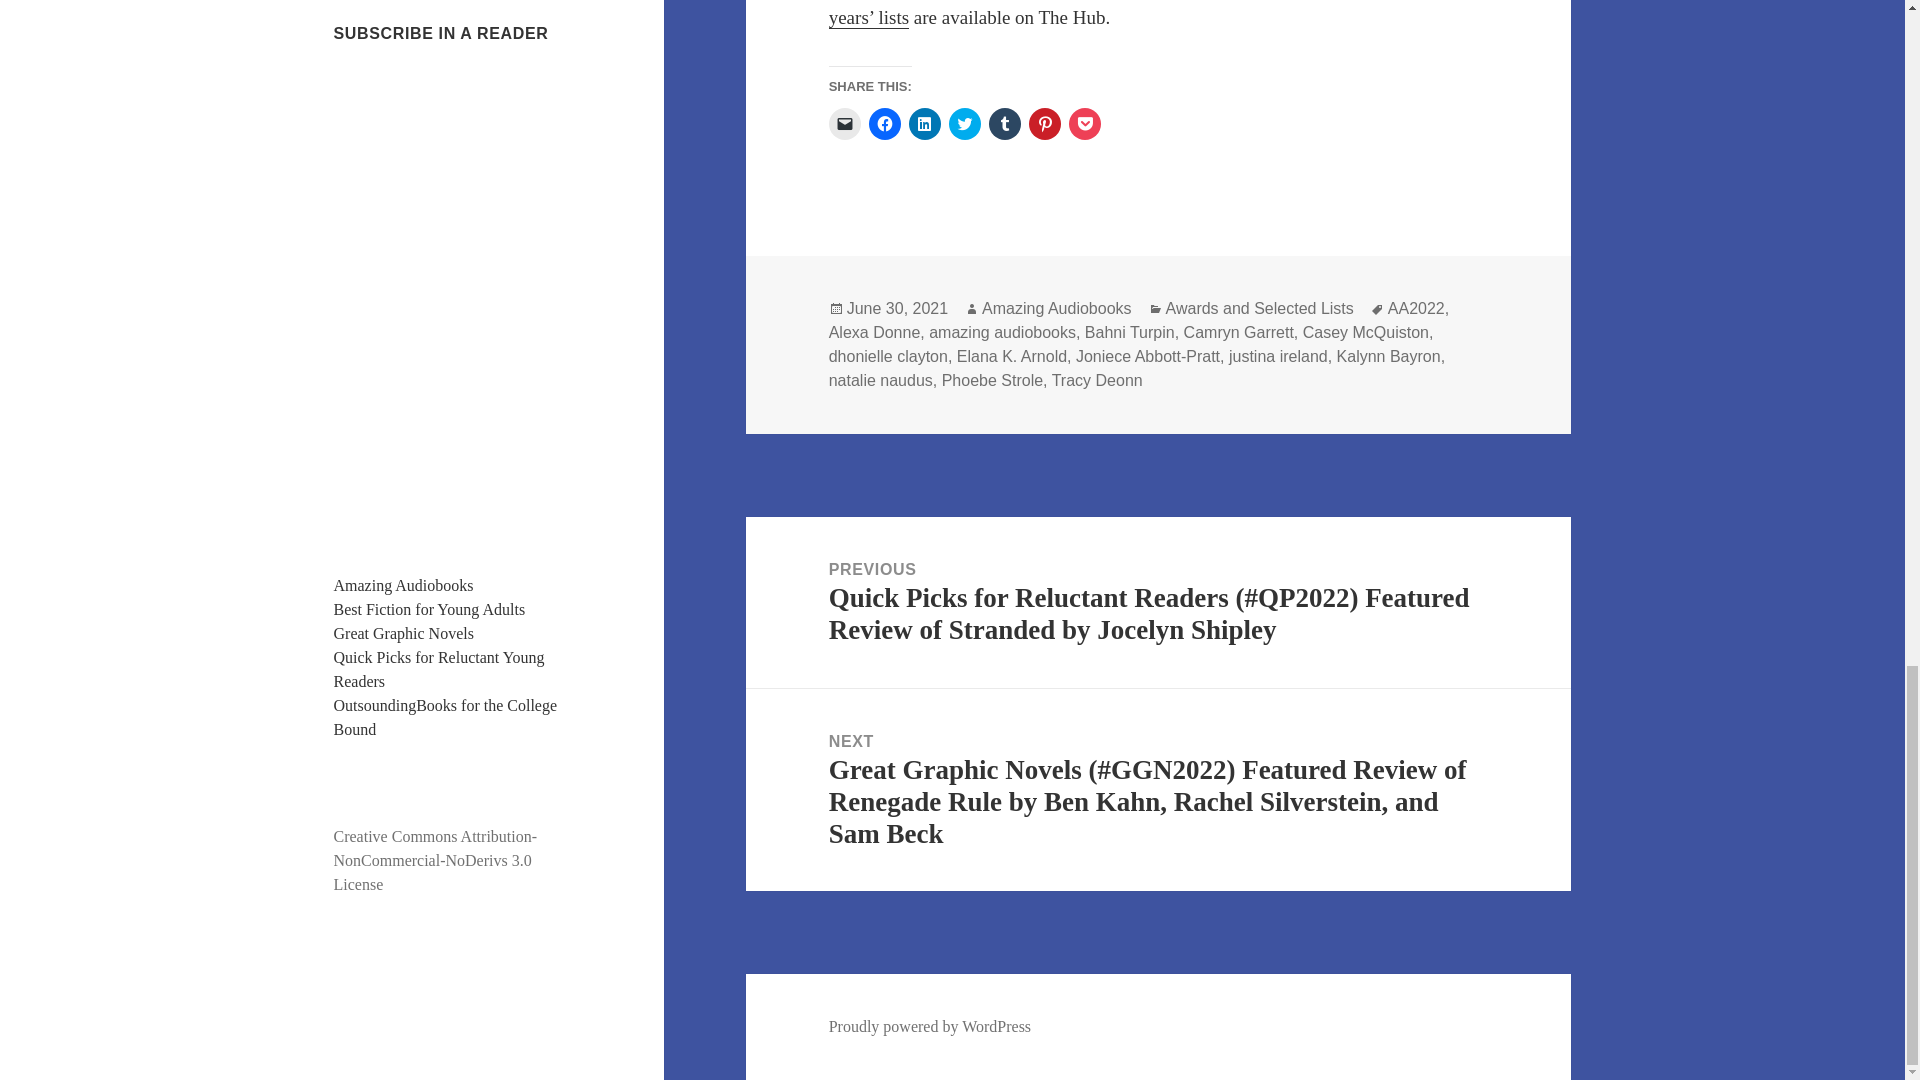  I want to click on June 30, 2021, so click(897, 308).